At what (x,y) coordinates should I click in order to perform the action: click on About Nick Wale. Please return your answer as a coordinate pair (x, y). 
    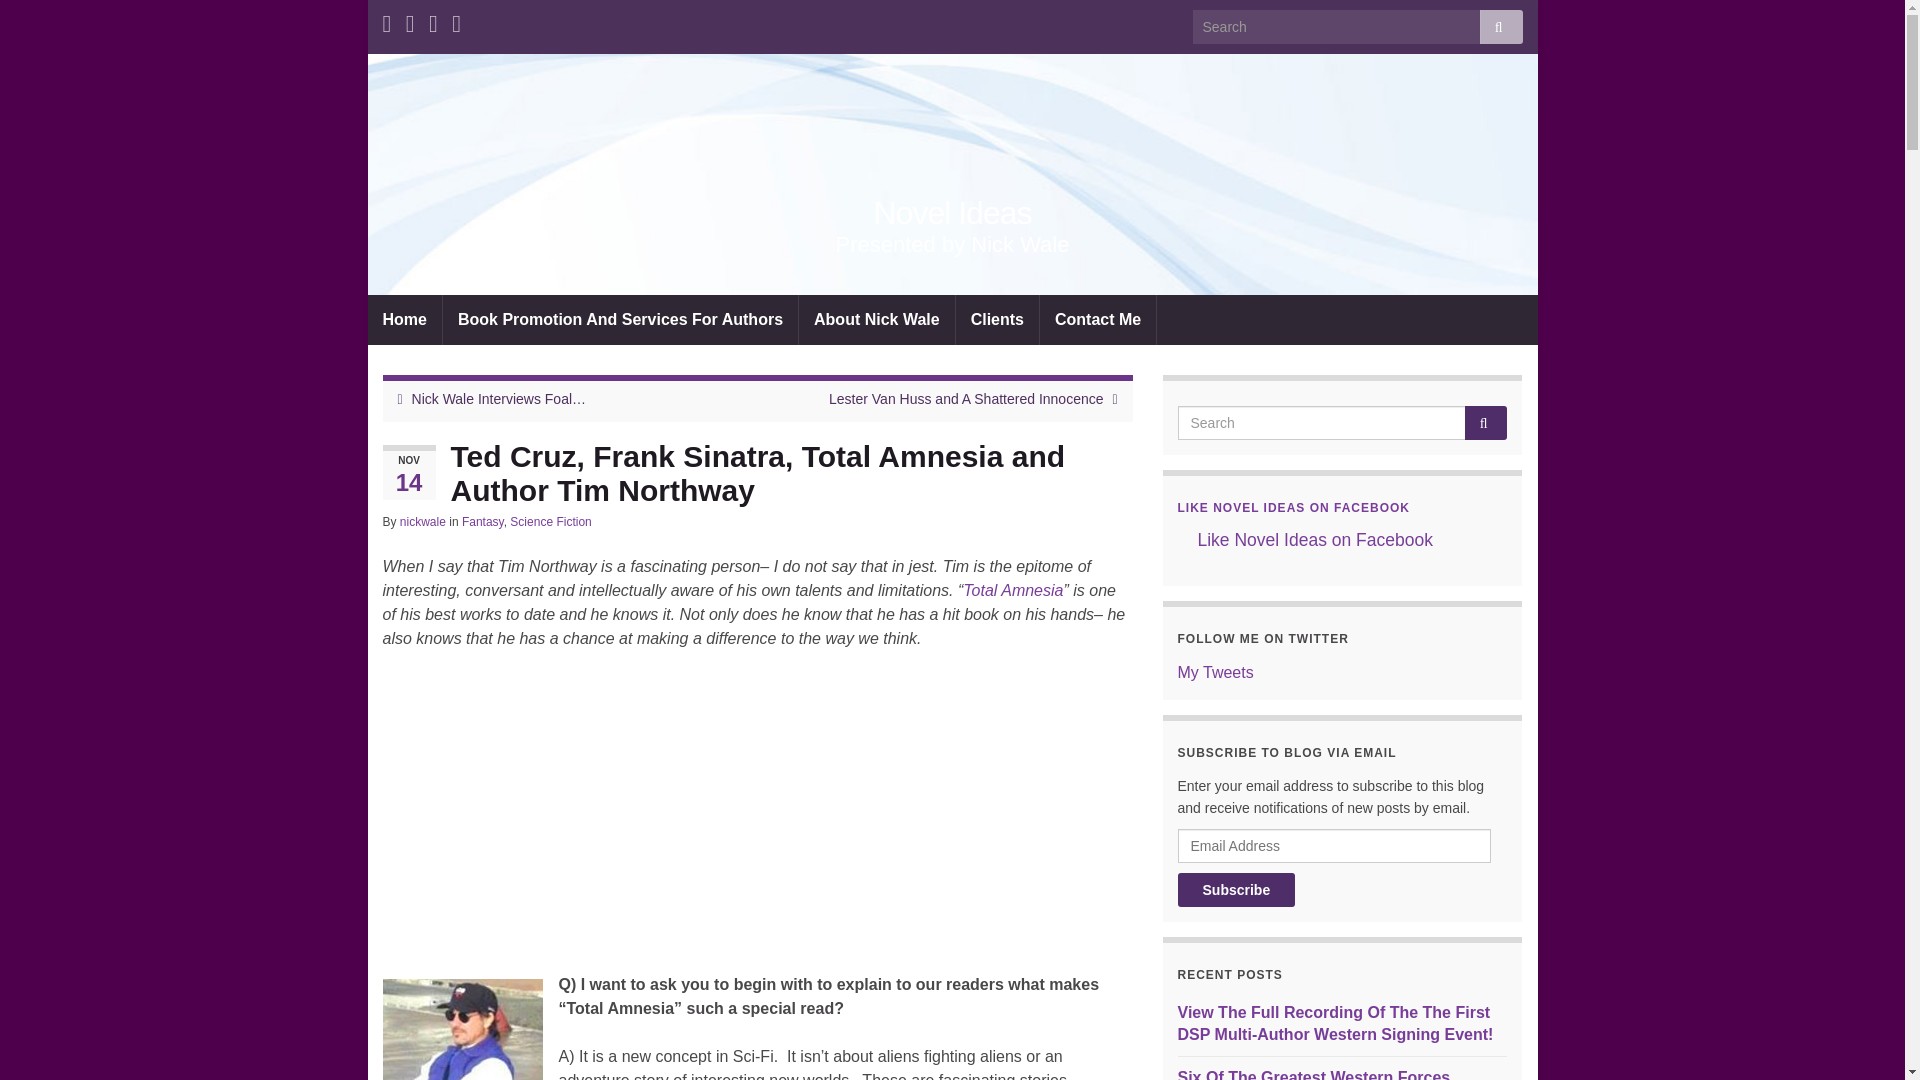
    Looking at the image, I should click on (876, 319).